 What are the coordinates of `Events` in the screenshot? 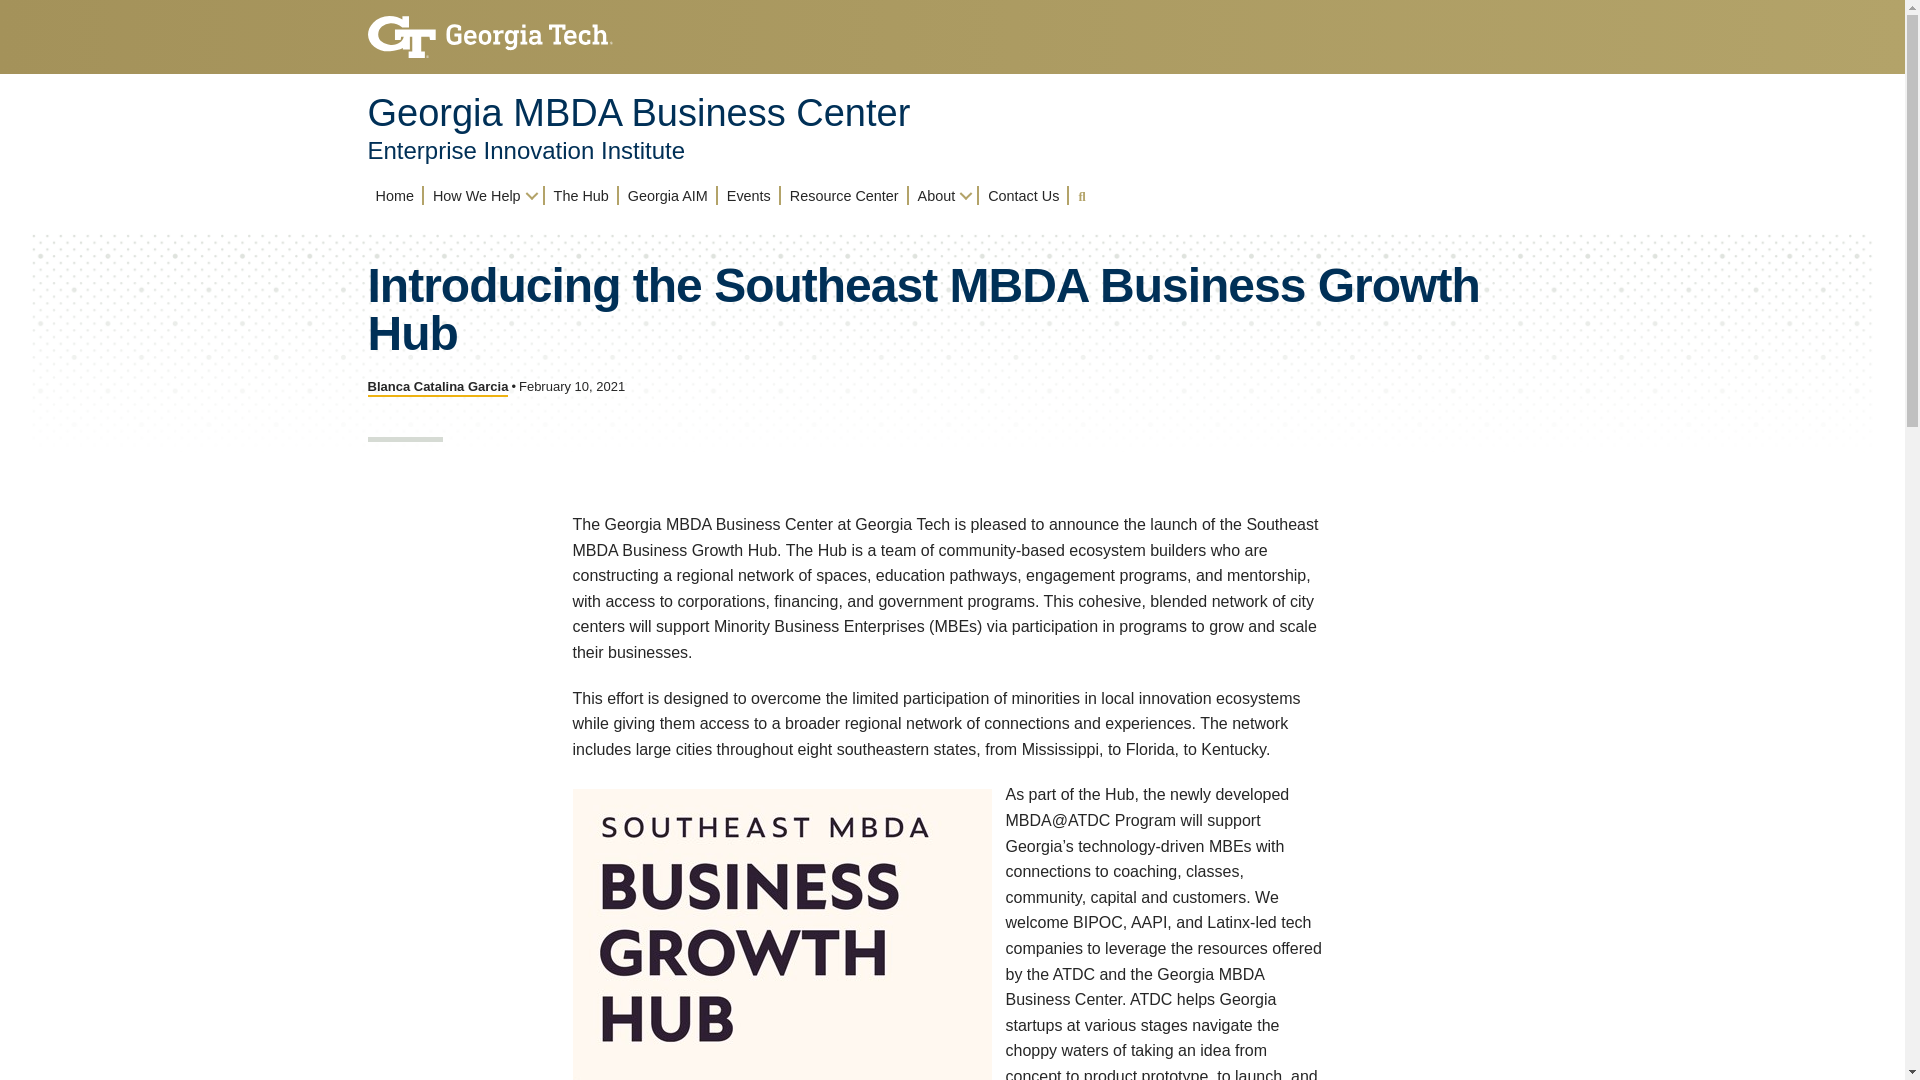 It's located at (748, 195).